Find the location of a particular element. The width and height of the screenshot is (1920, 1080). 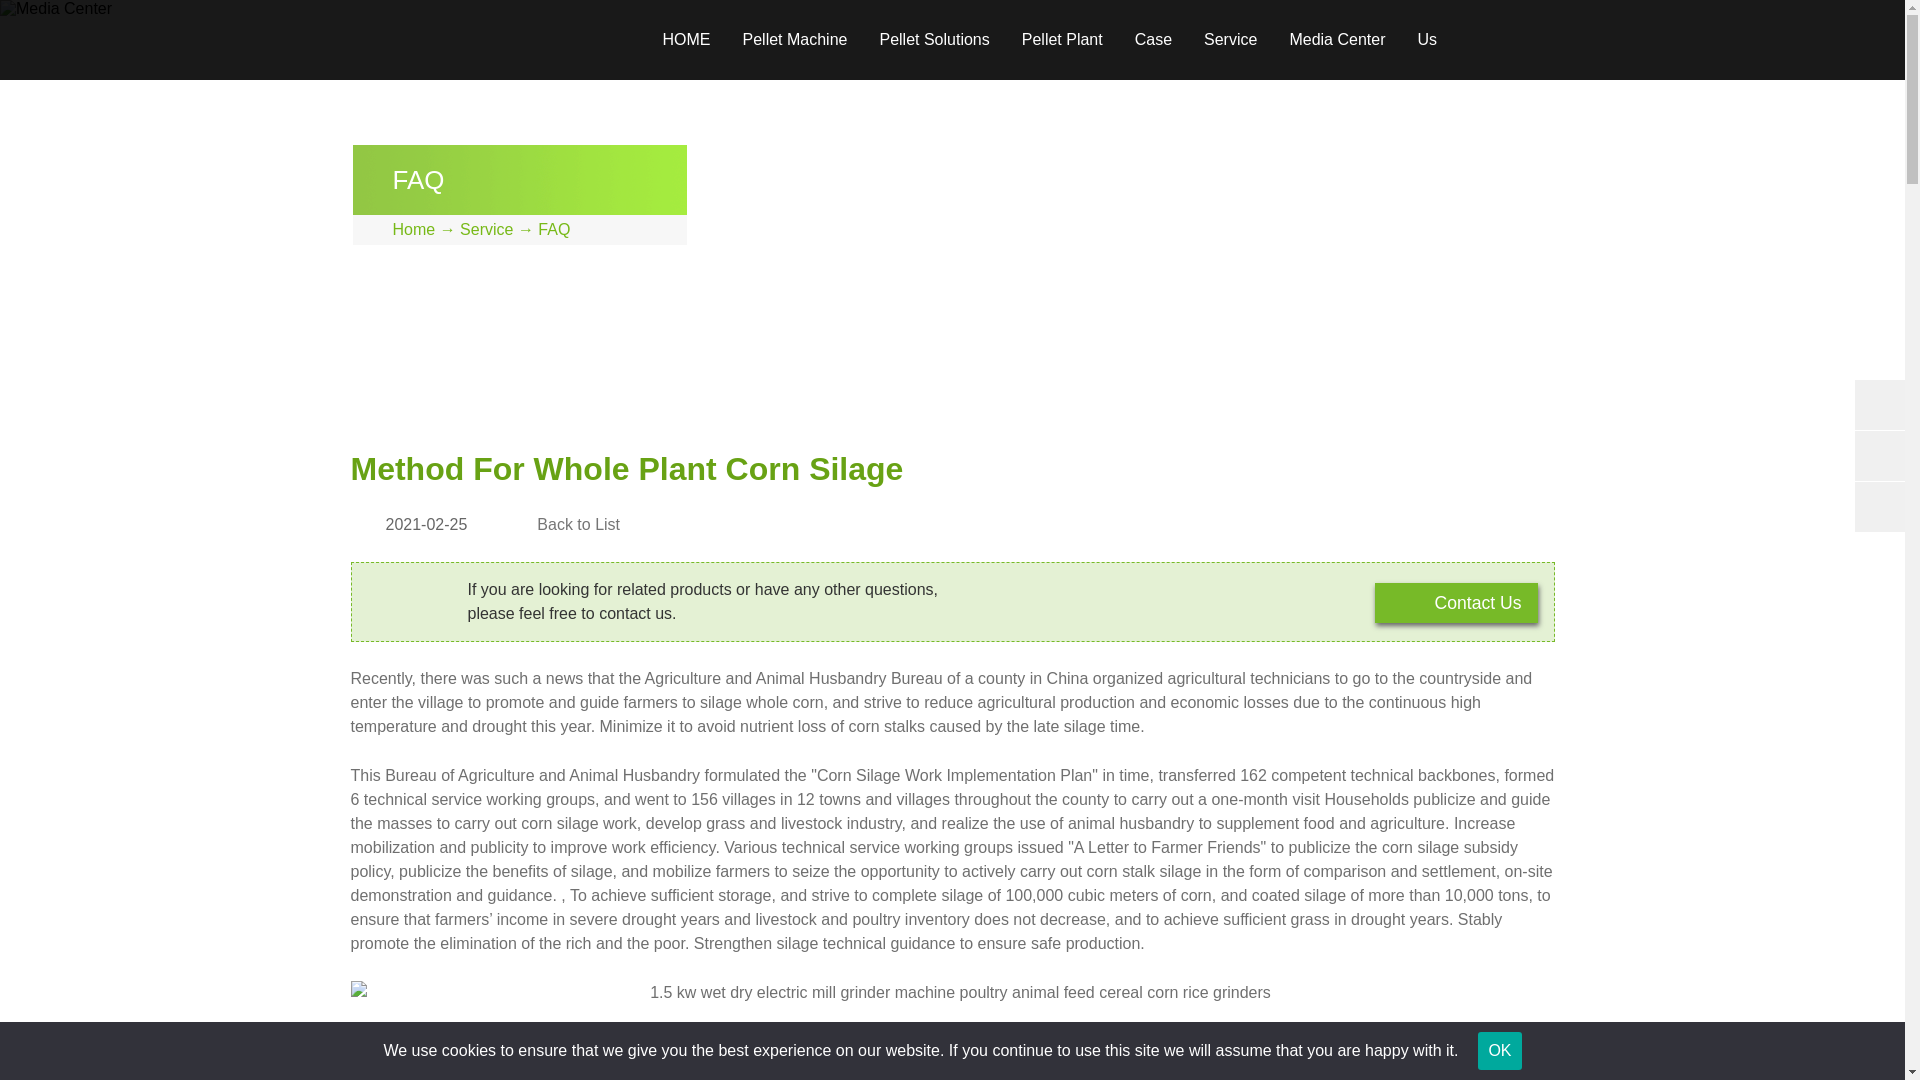

Chat Online is located at coordinates (1456, 603).